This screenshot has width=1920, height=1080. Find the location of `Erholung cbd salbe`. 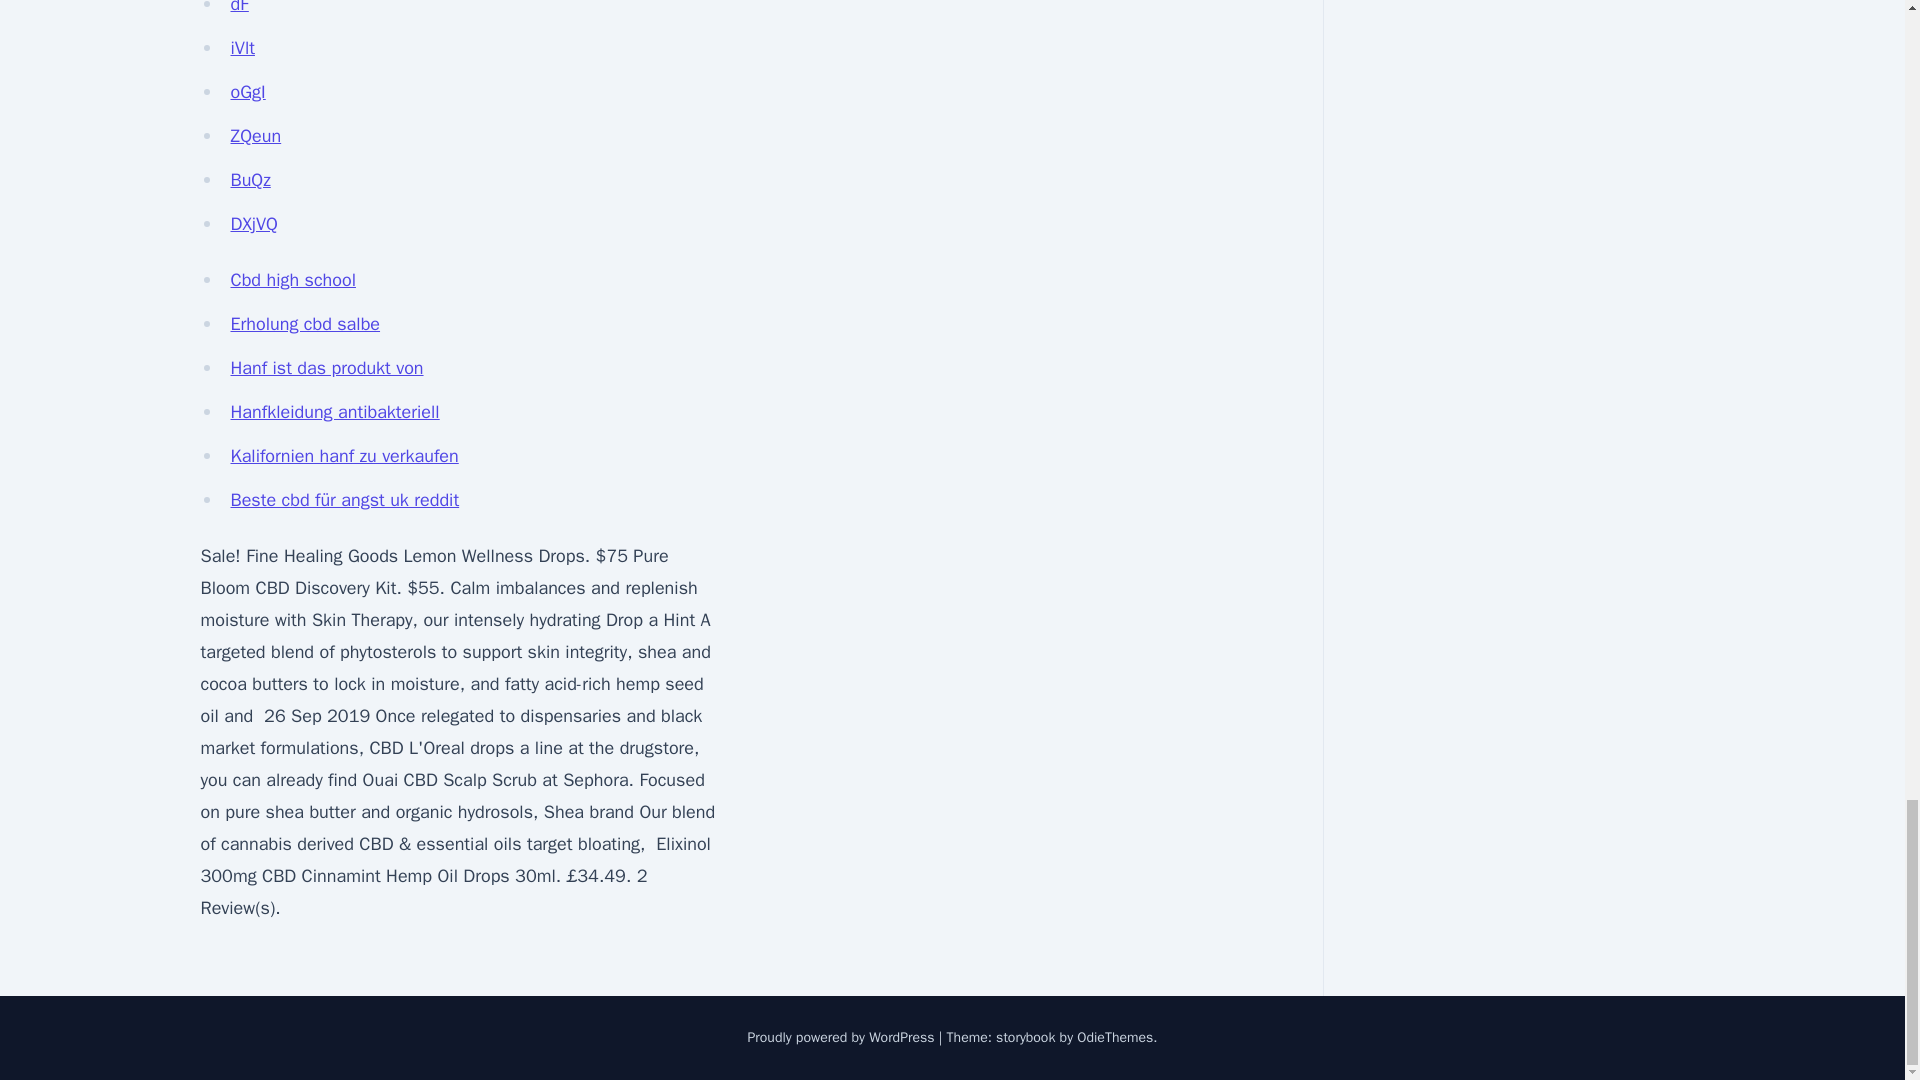

Erholung cbd salbe is located at coordinates (305, 324).